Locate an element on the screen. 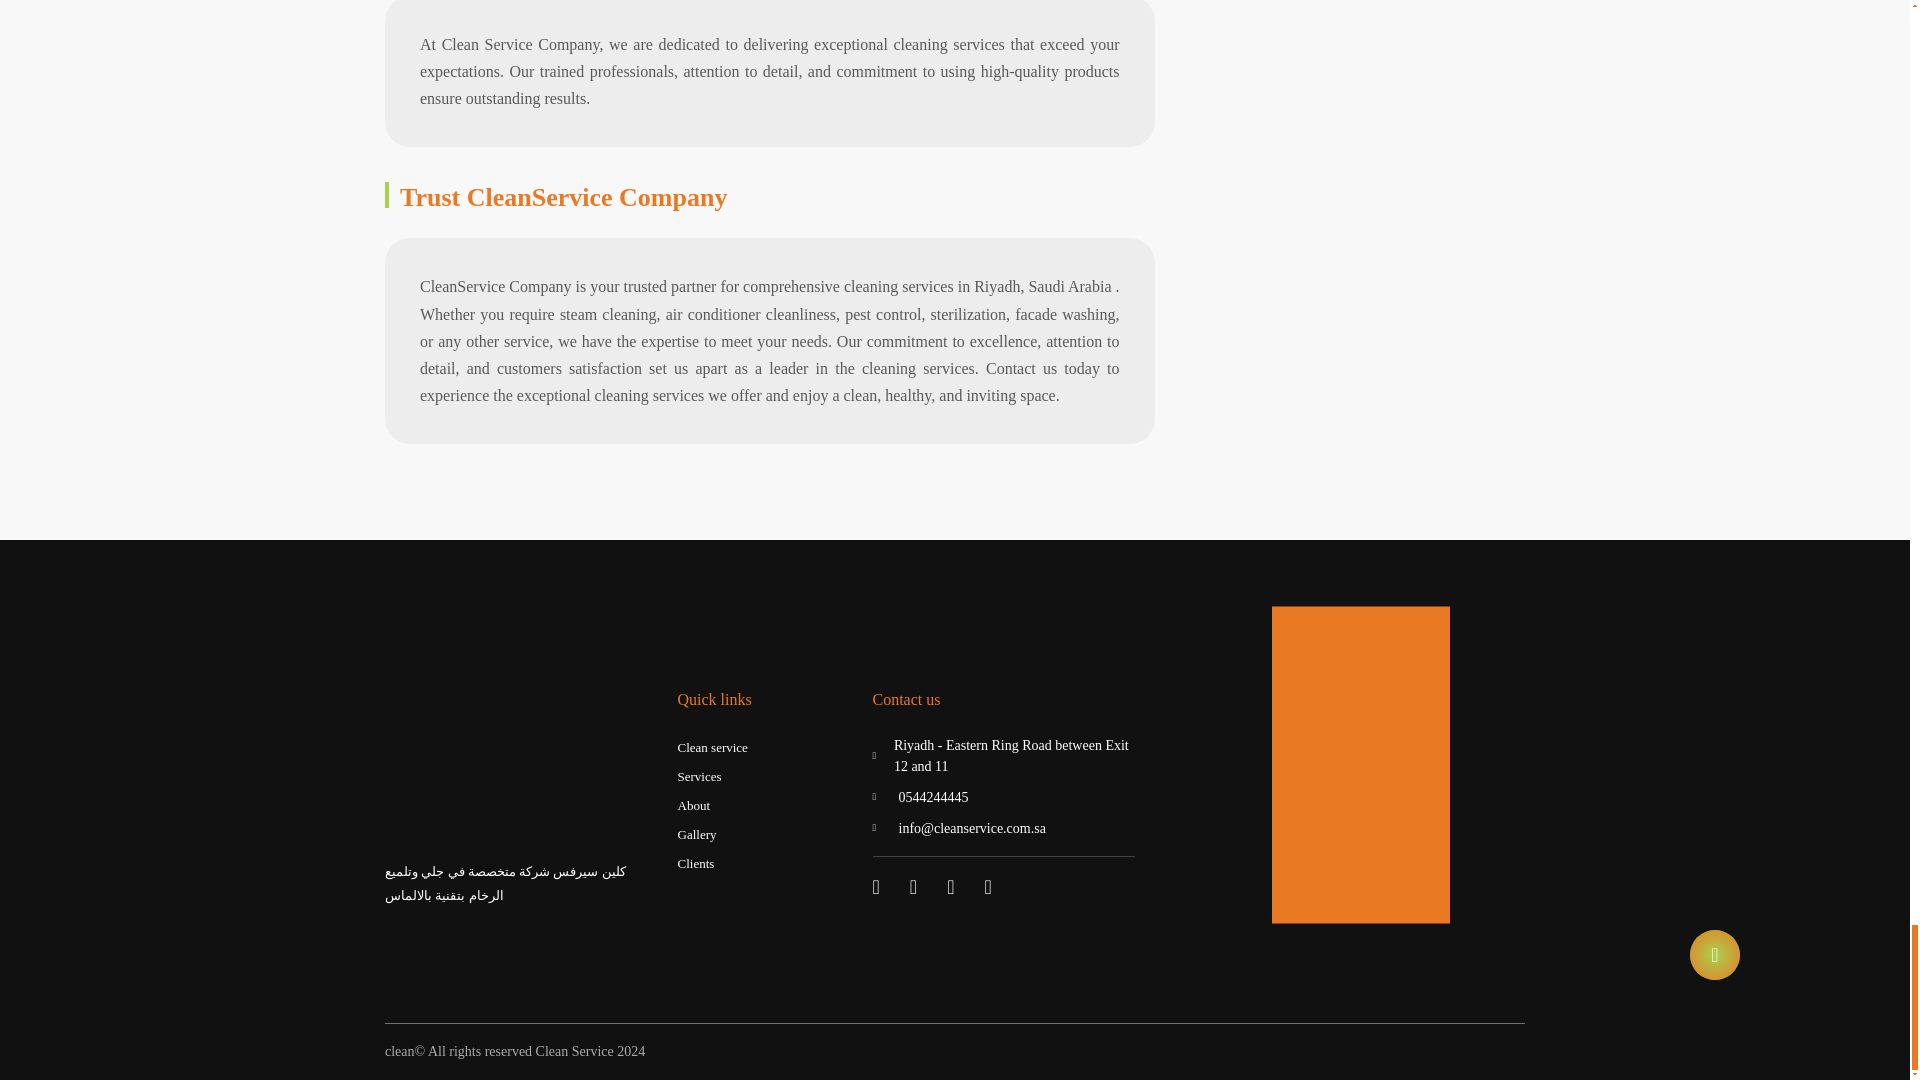 This screenshot has height=1080, width=1920. Services is located at coordinates (699, 776).